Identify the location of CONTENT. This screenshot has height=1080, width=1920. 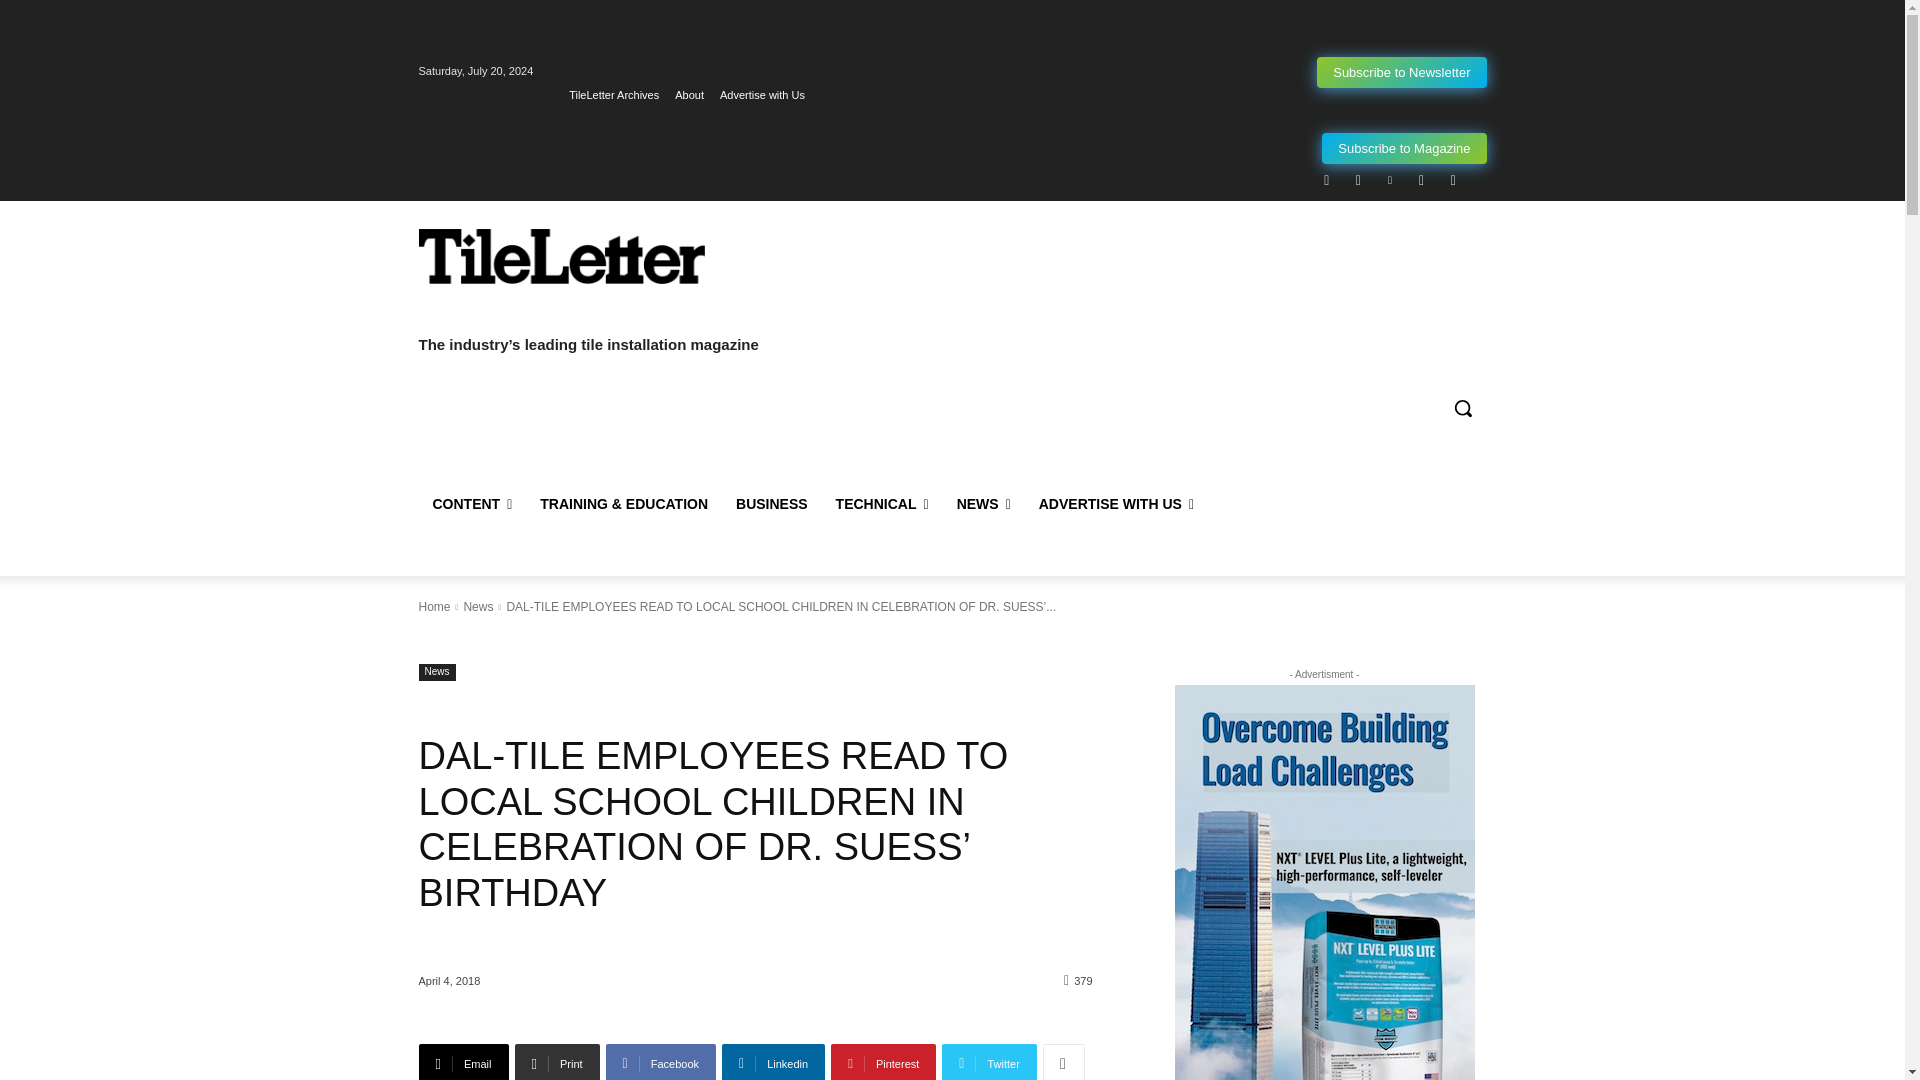
(472, 504).